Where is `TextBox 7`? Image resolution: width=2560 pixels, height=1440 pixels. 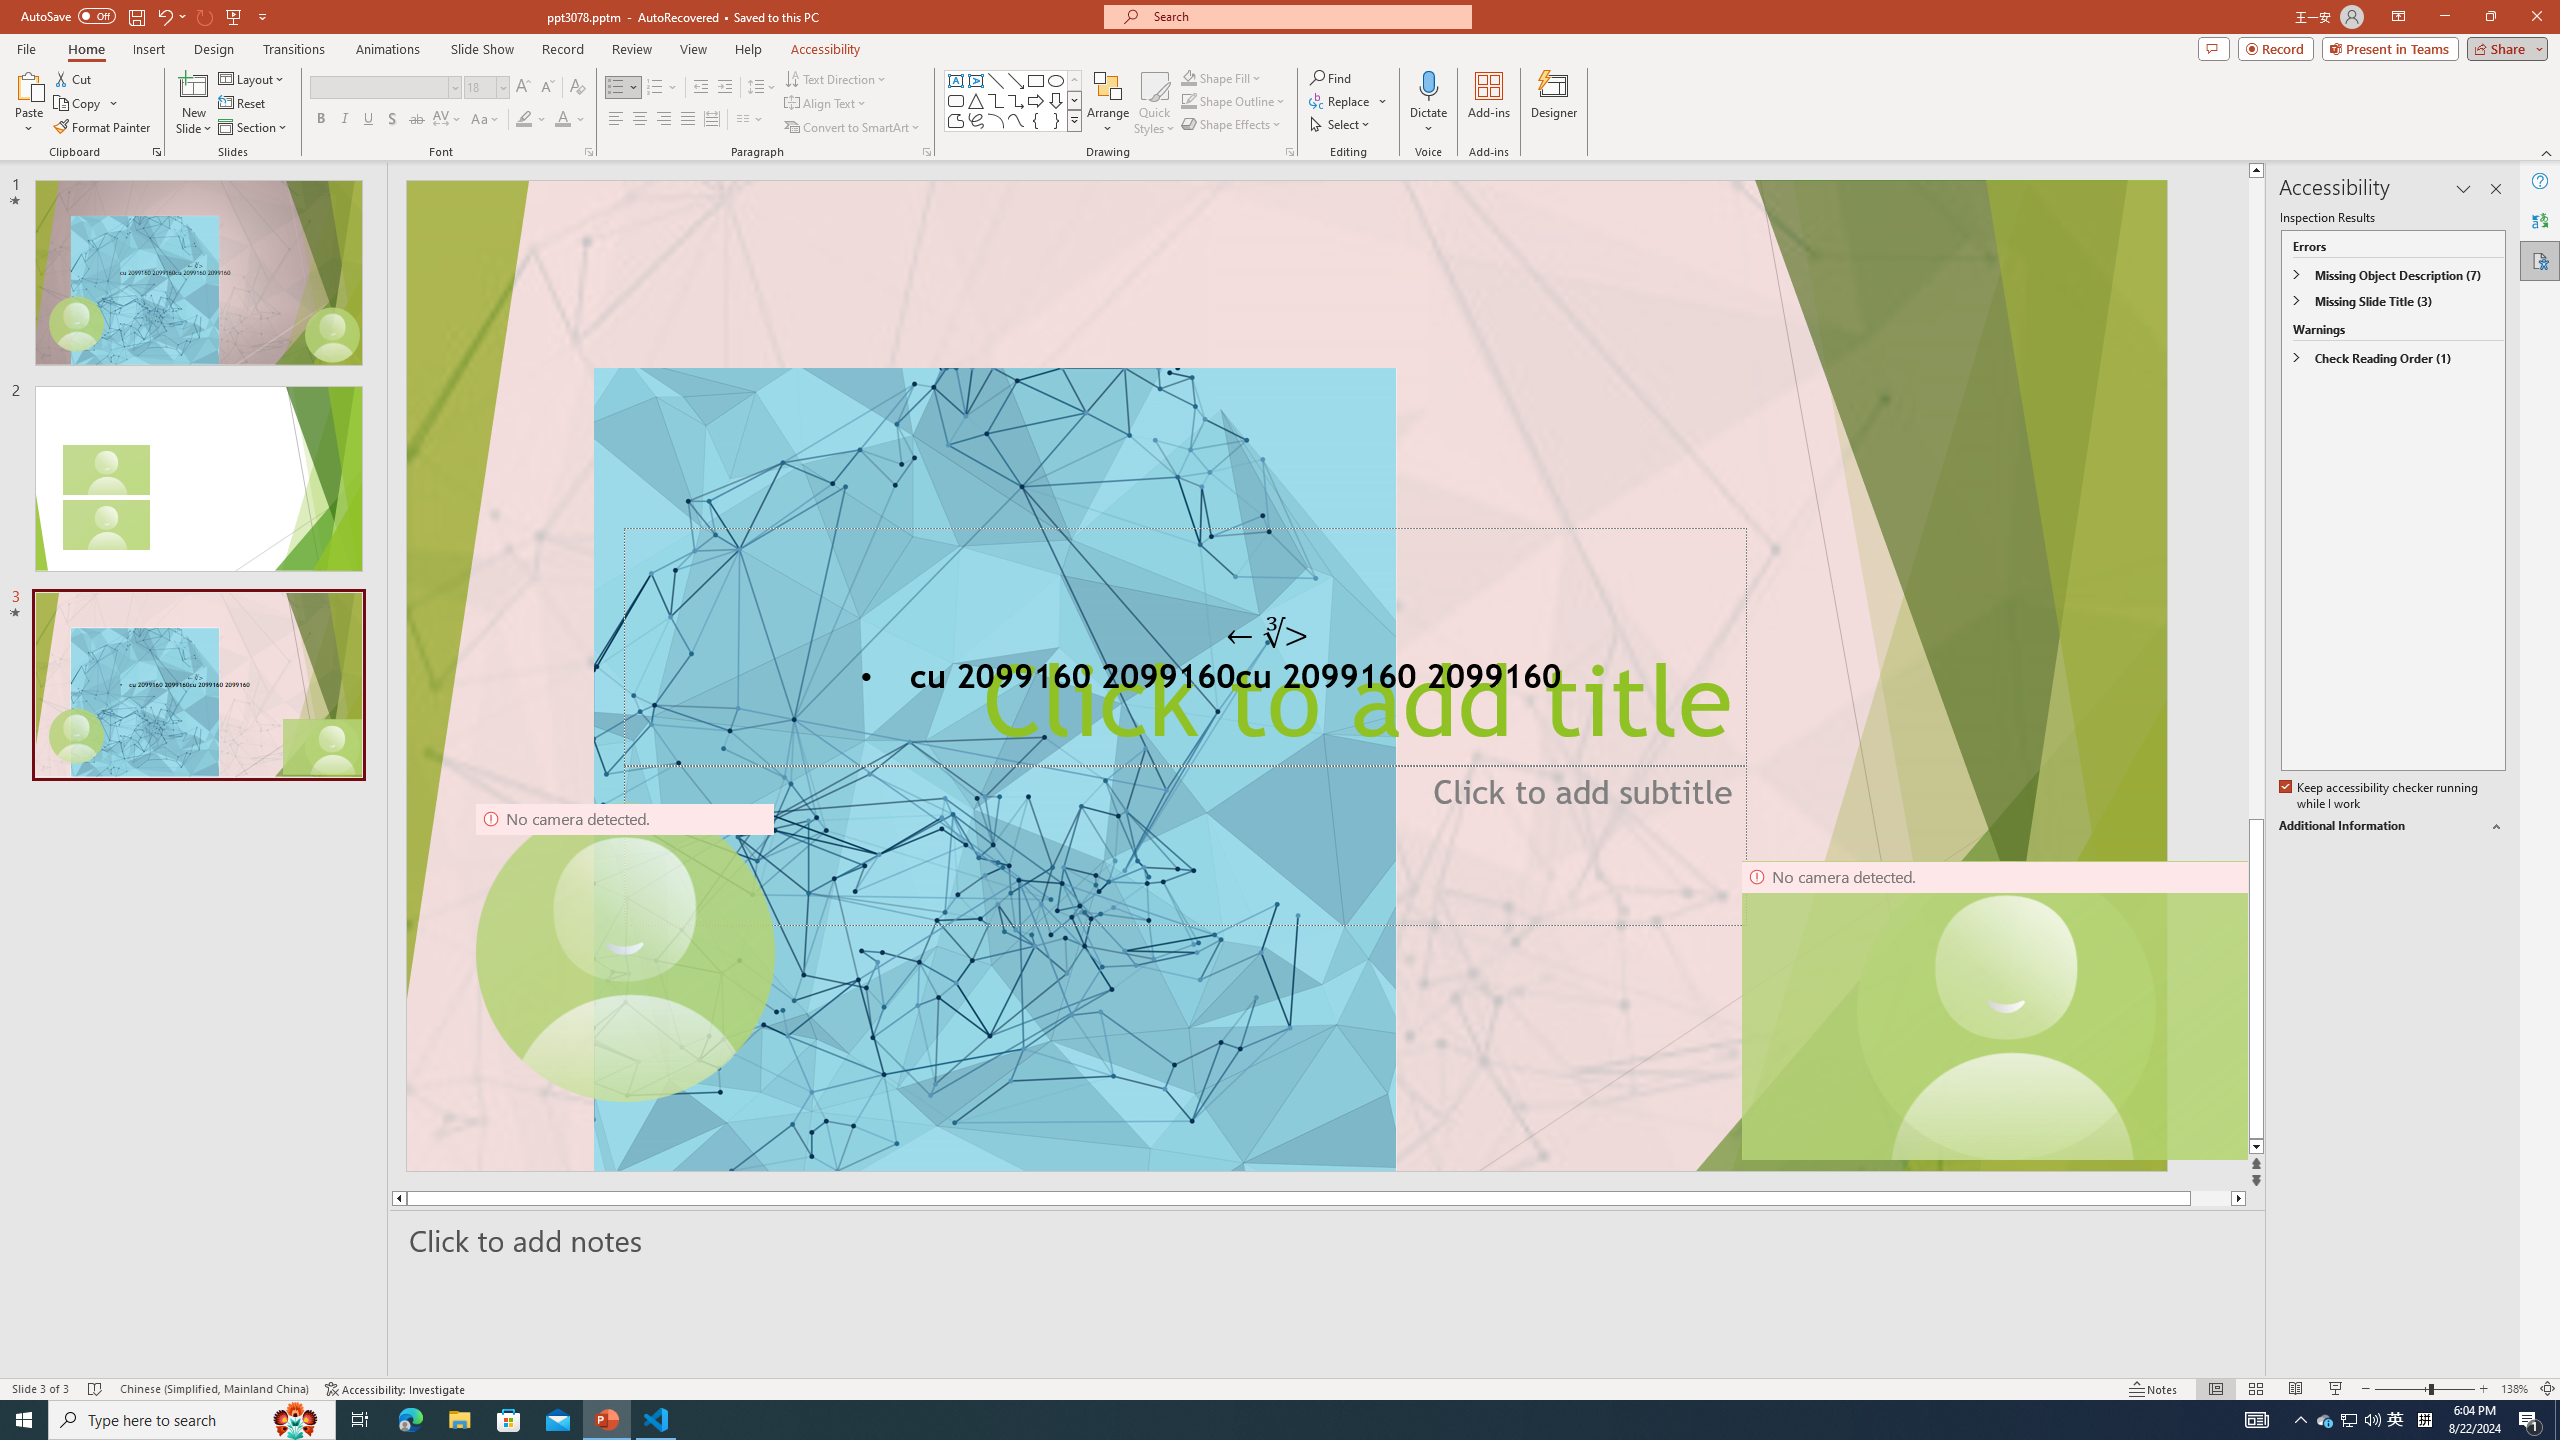 TextBox 7 is located at coordinates (1267, 634).